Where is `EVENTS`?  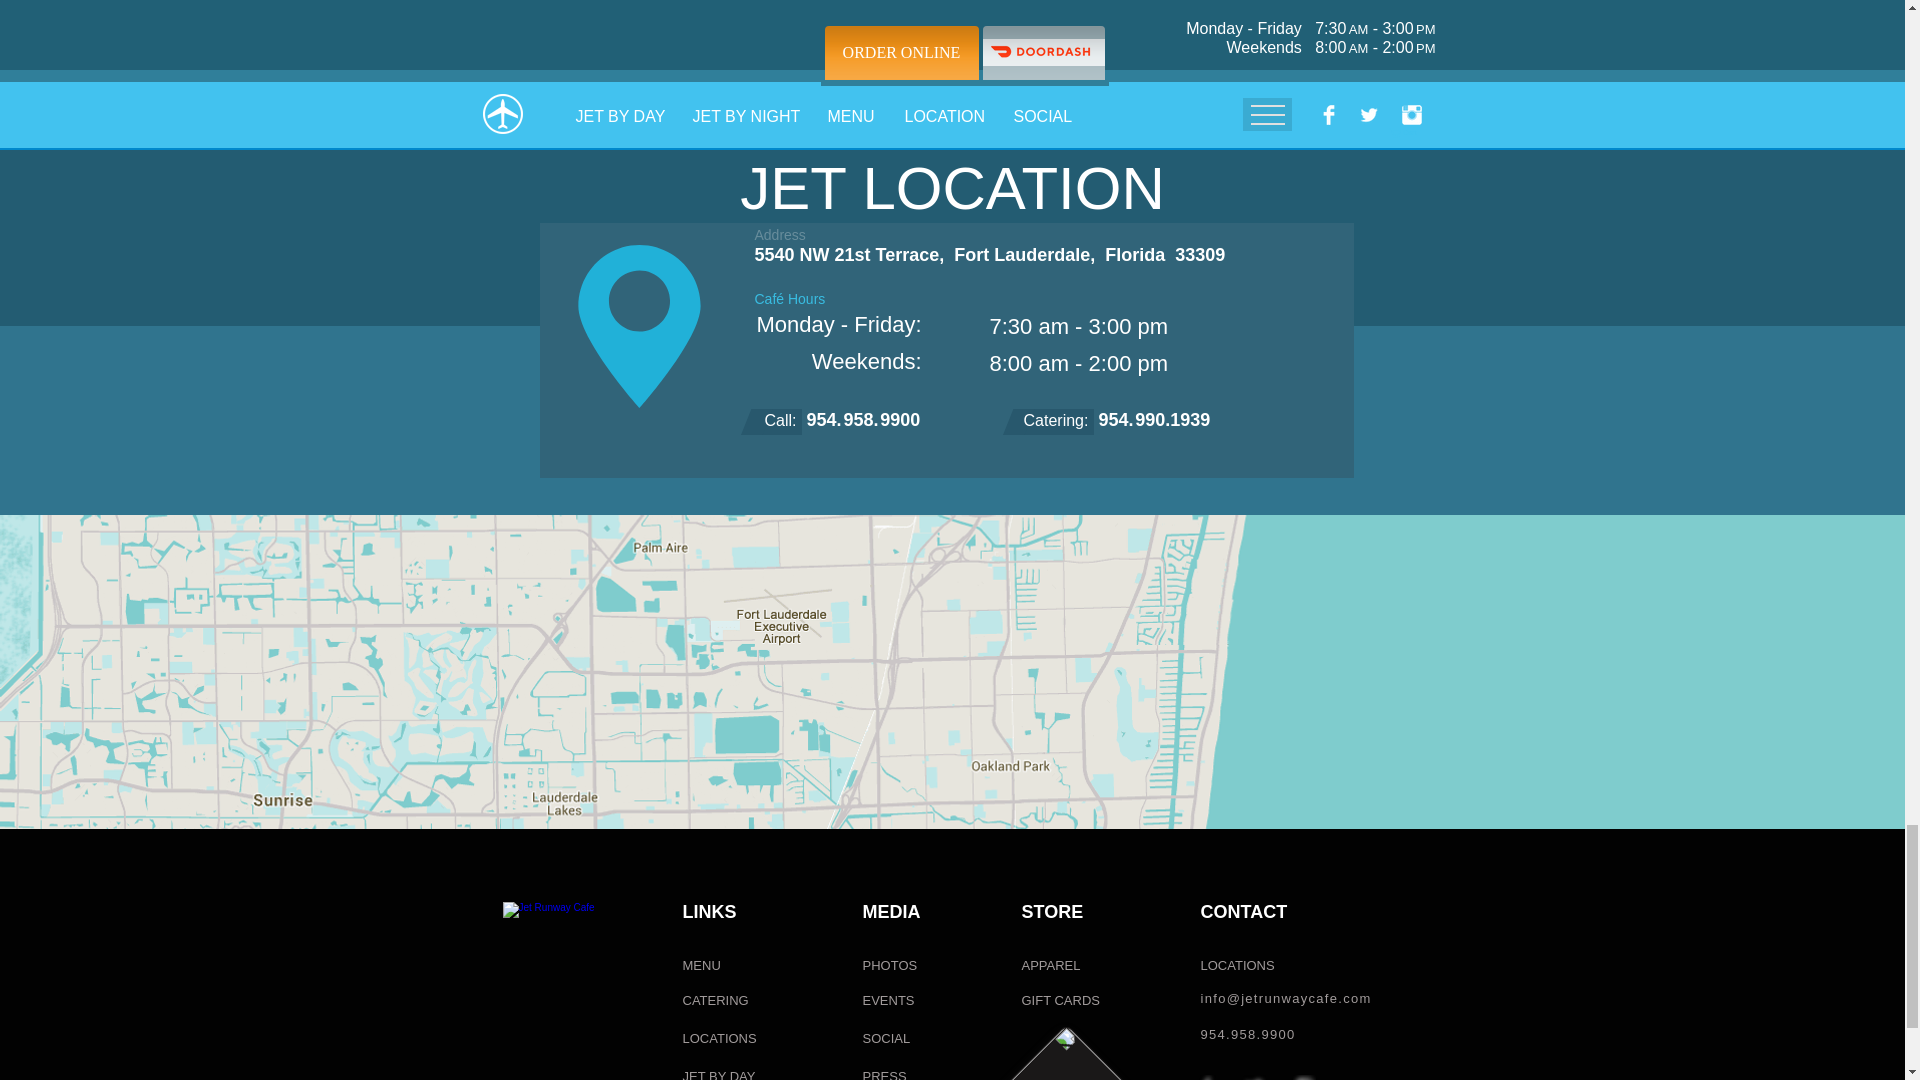
EVENTS is located at coordinates (892, 1001).